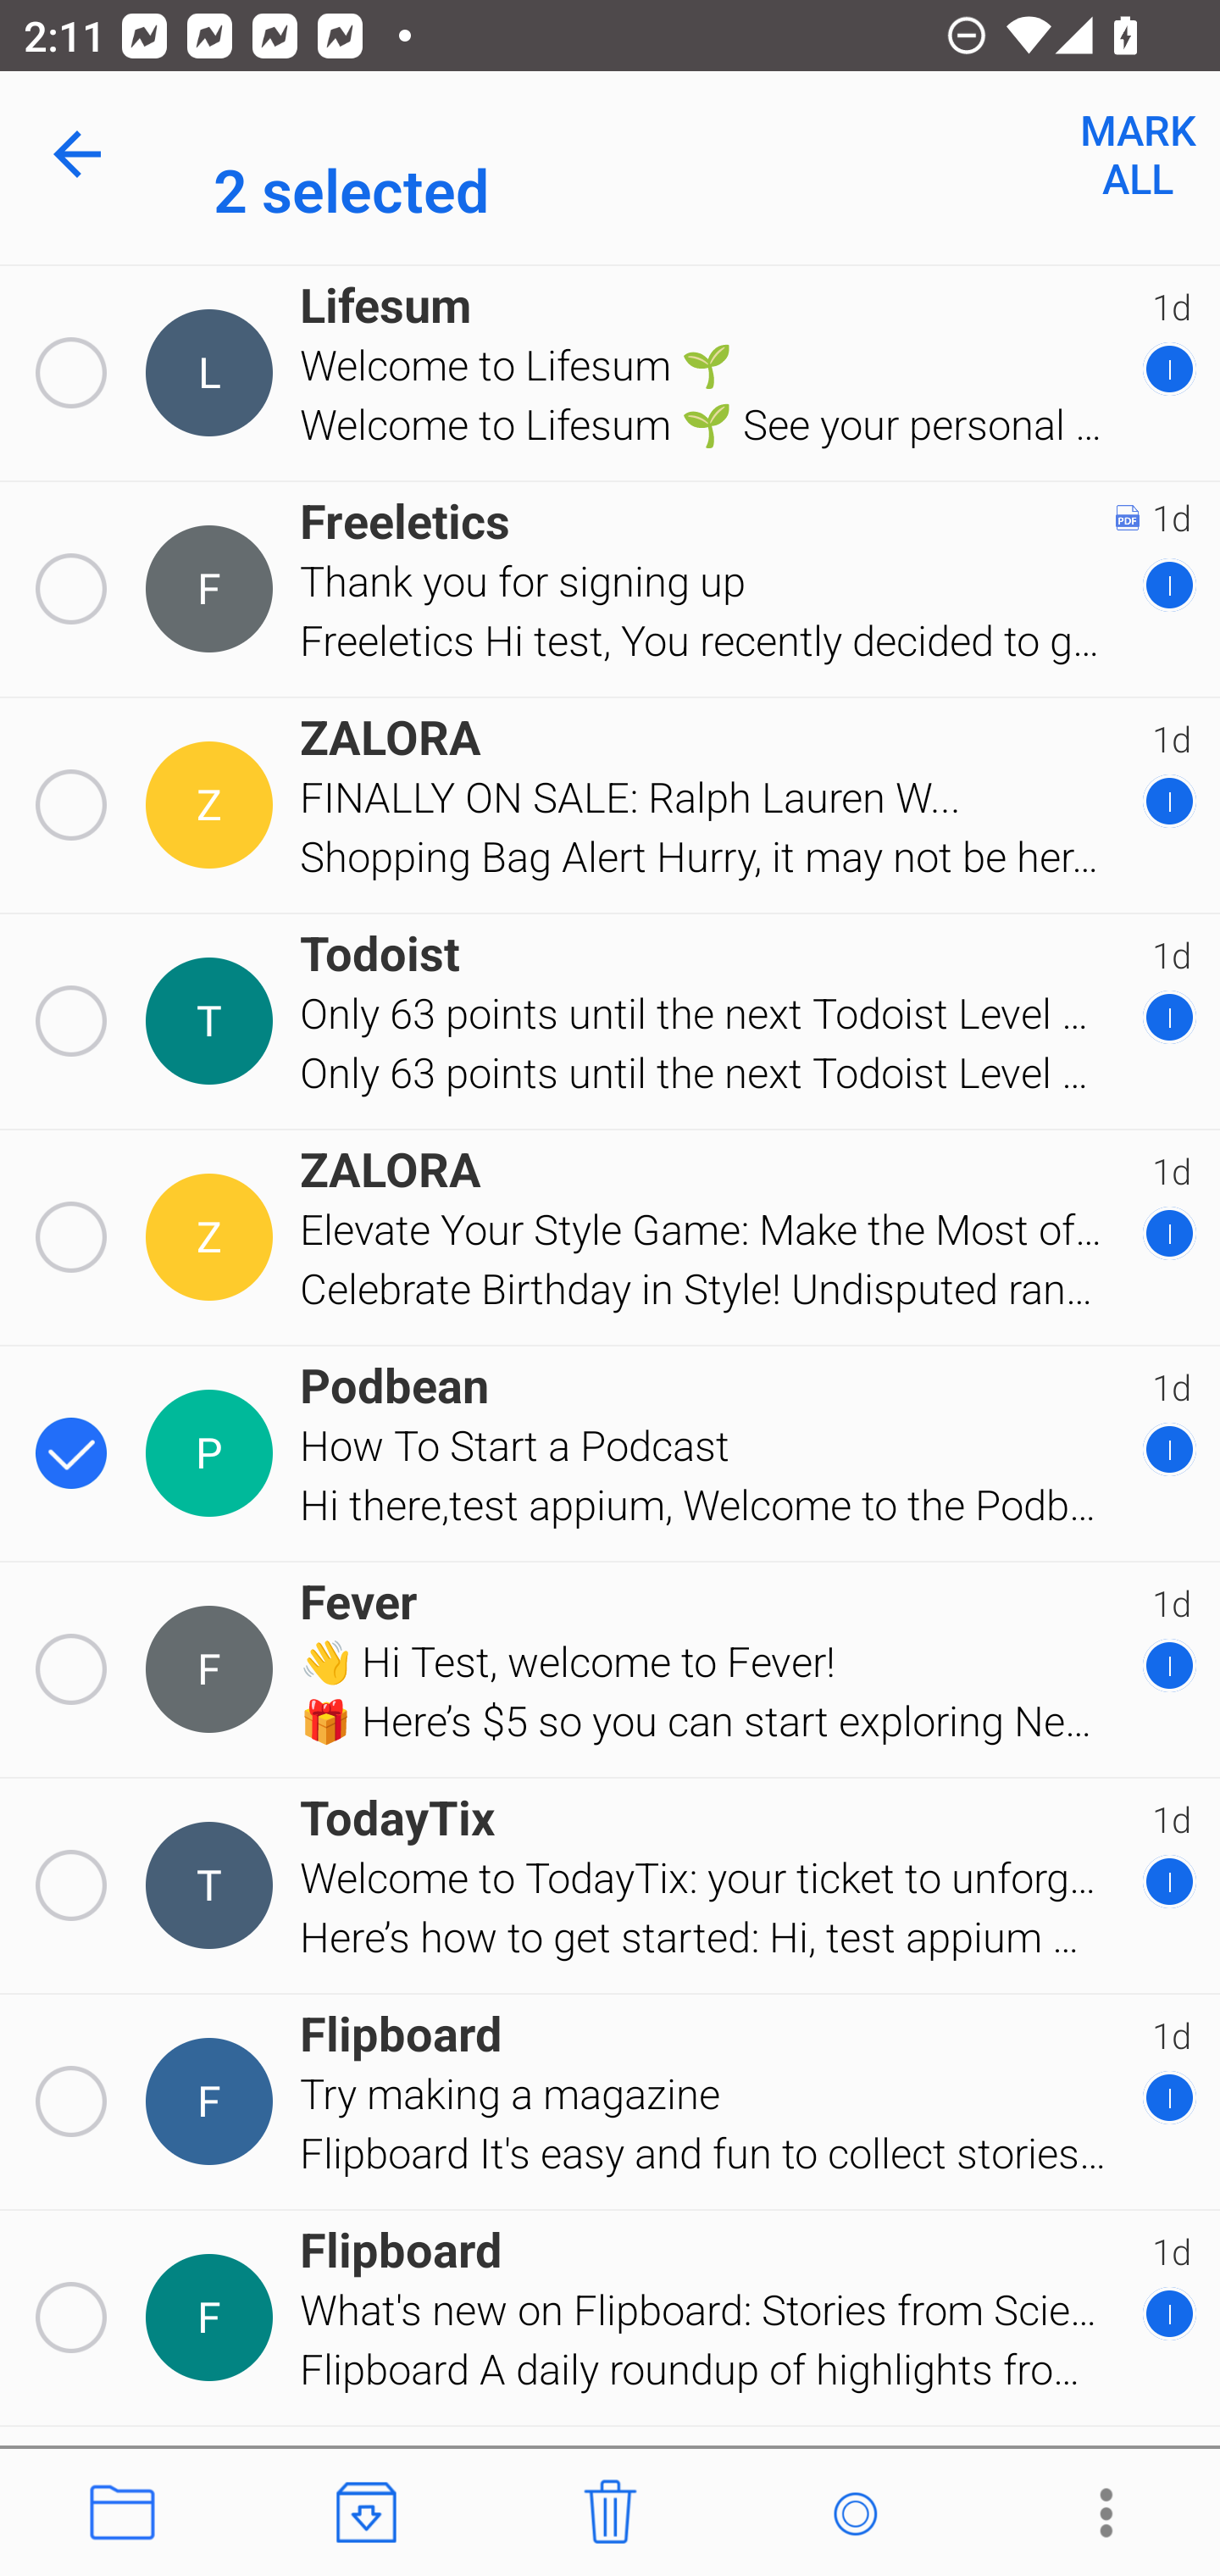 This screenshot has width=1220, height=2576. I want to click on Contact Details, so click(213, 1021).